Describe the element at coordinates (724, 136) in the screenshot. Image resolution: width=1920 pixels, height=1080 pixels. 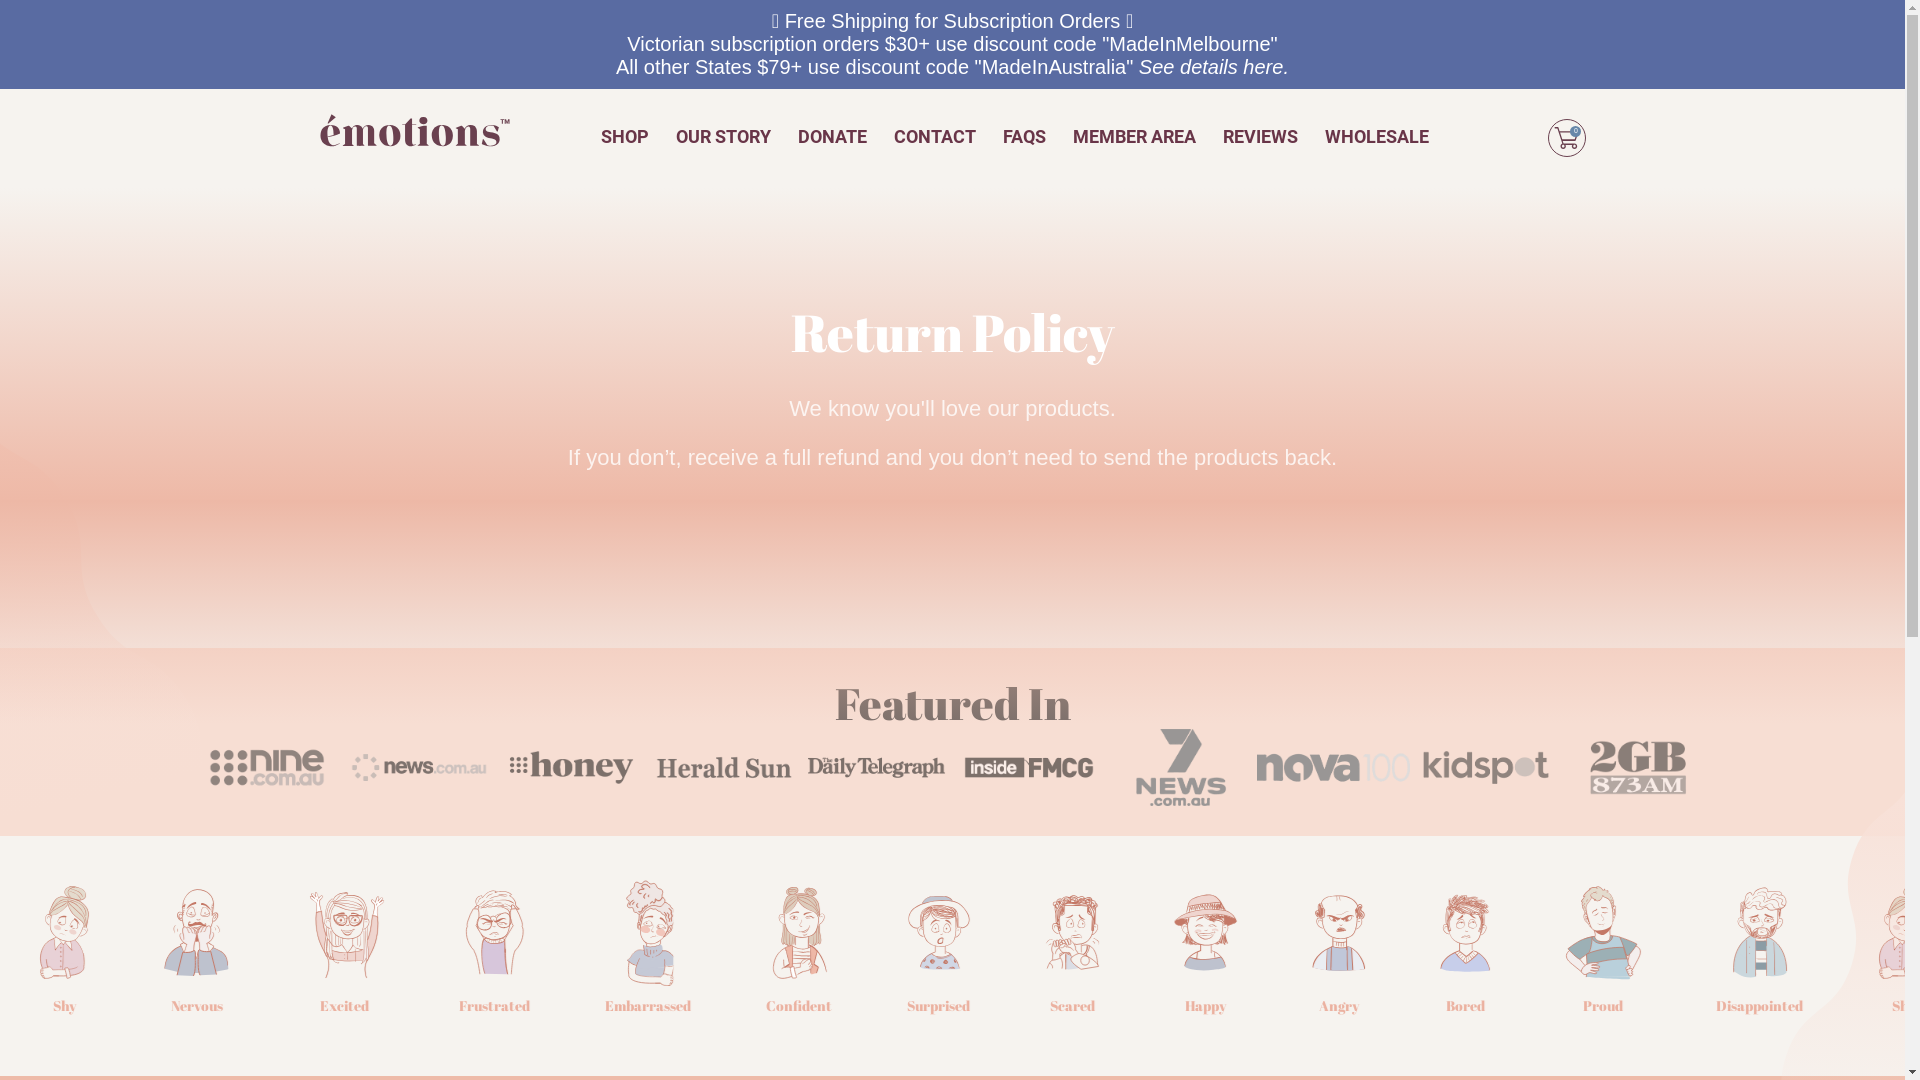
I see `OUR STORY` at that location.